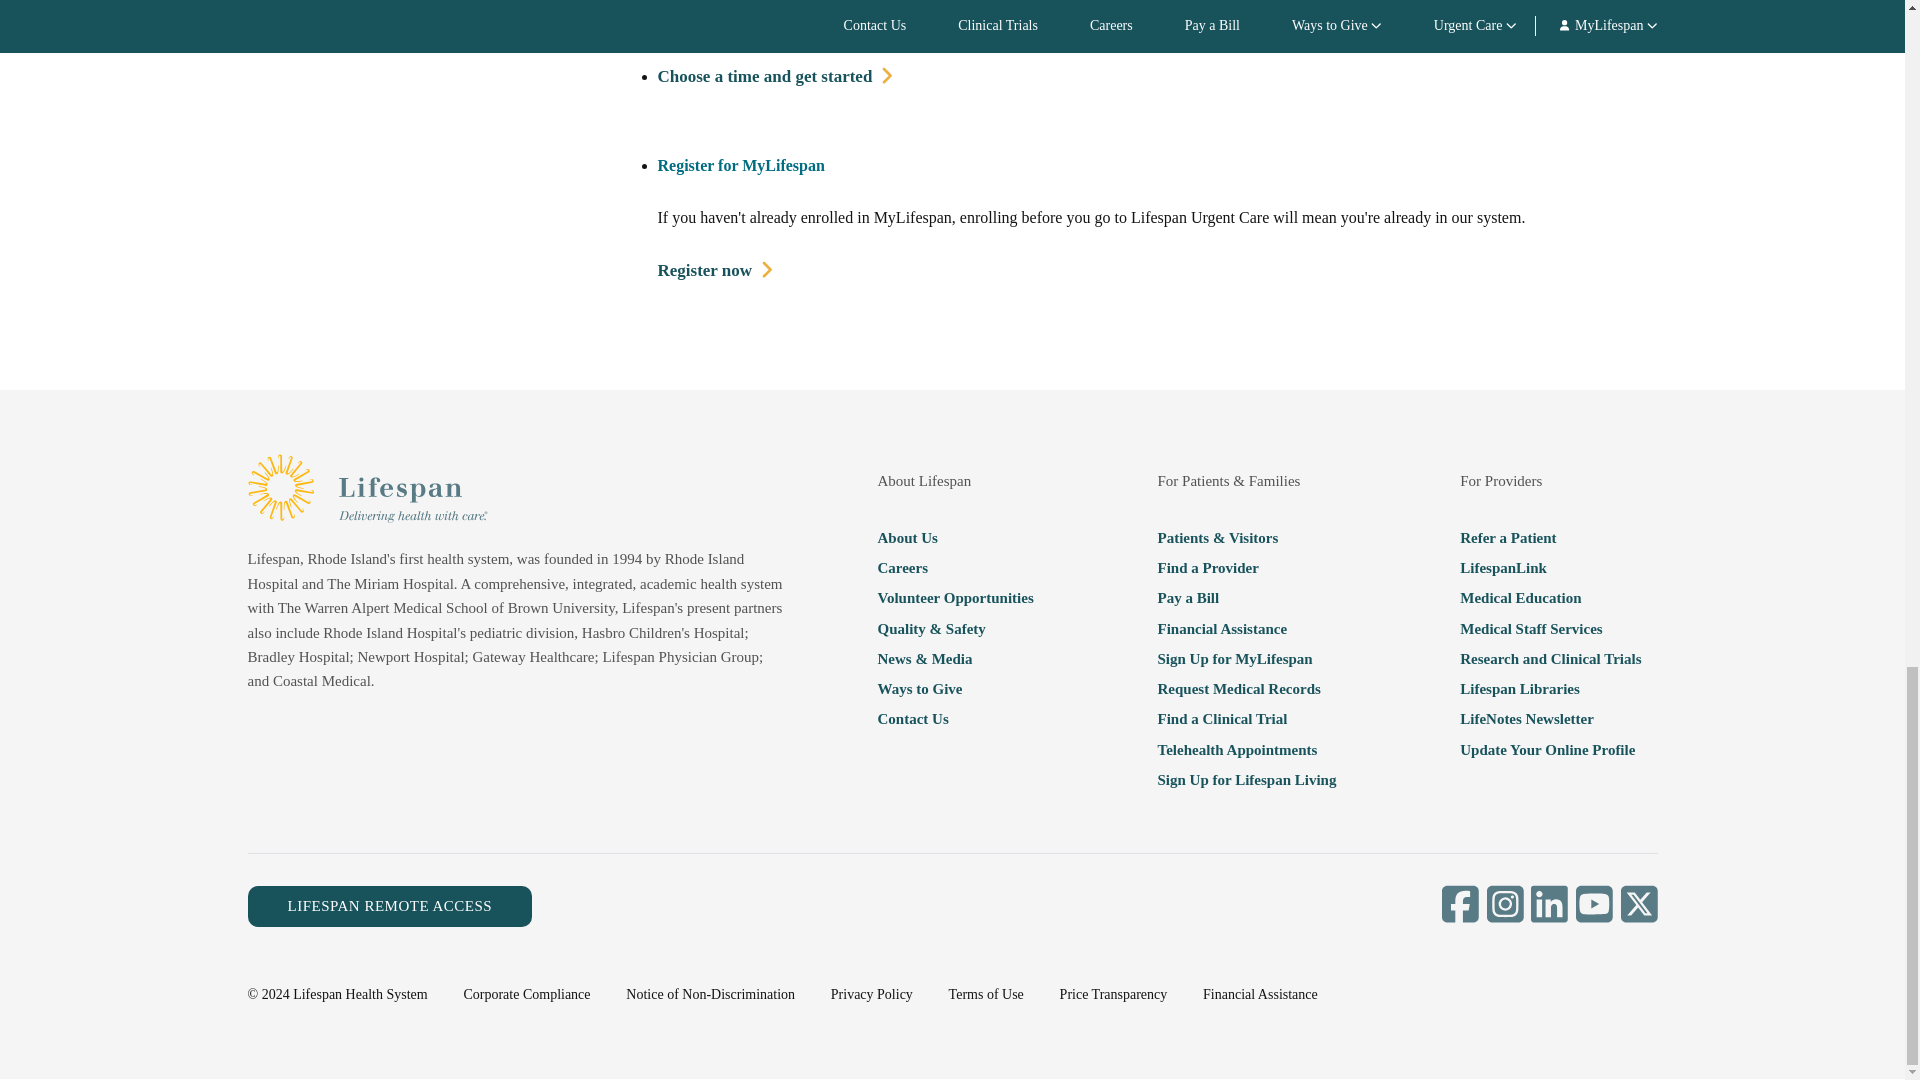 This screenshot has width=1920, height=1080. What do you see at coordinates (1246, 749) in the screenshot?
I see `How to participate in a telehealth appointment` at bounding box center [1246, 749].